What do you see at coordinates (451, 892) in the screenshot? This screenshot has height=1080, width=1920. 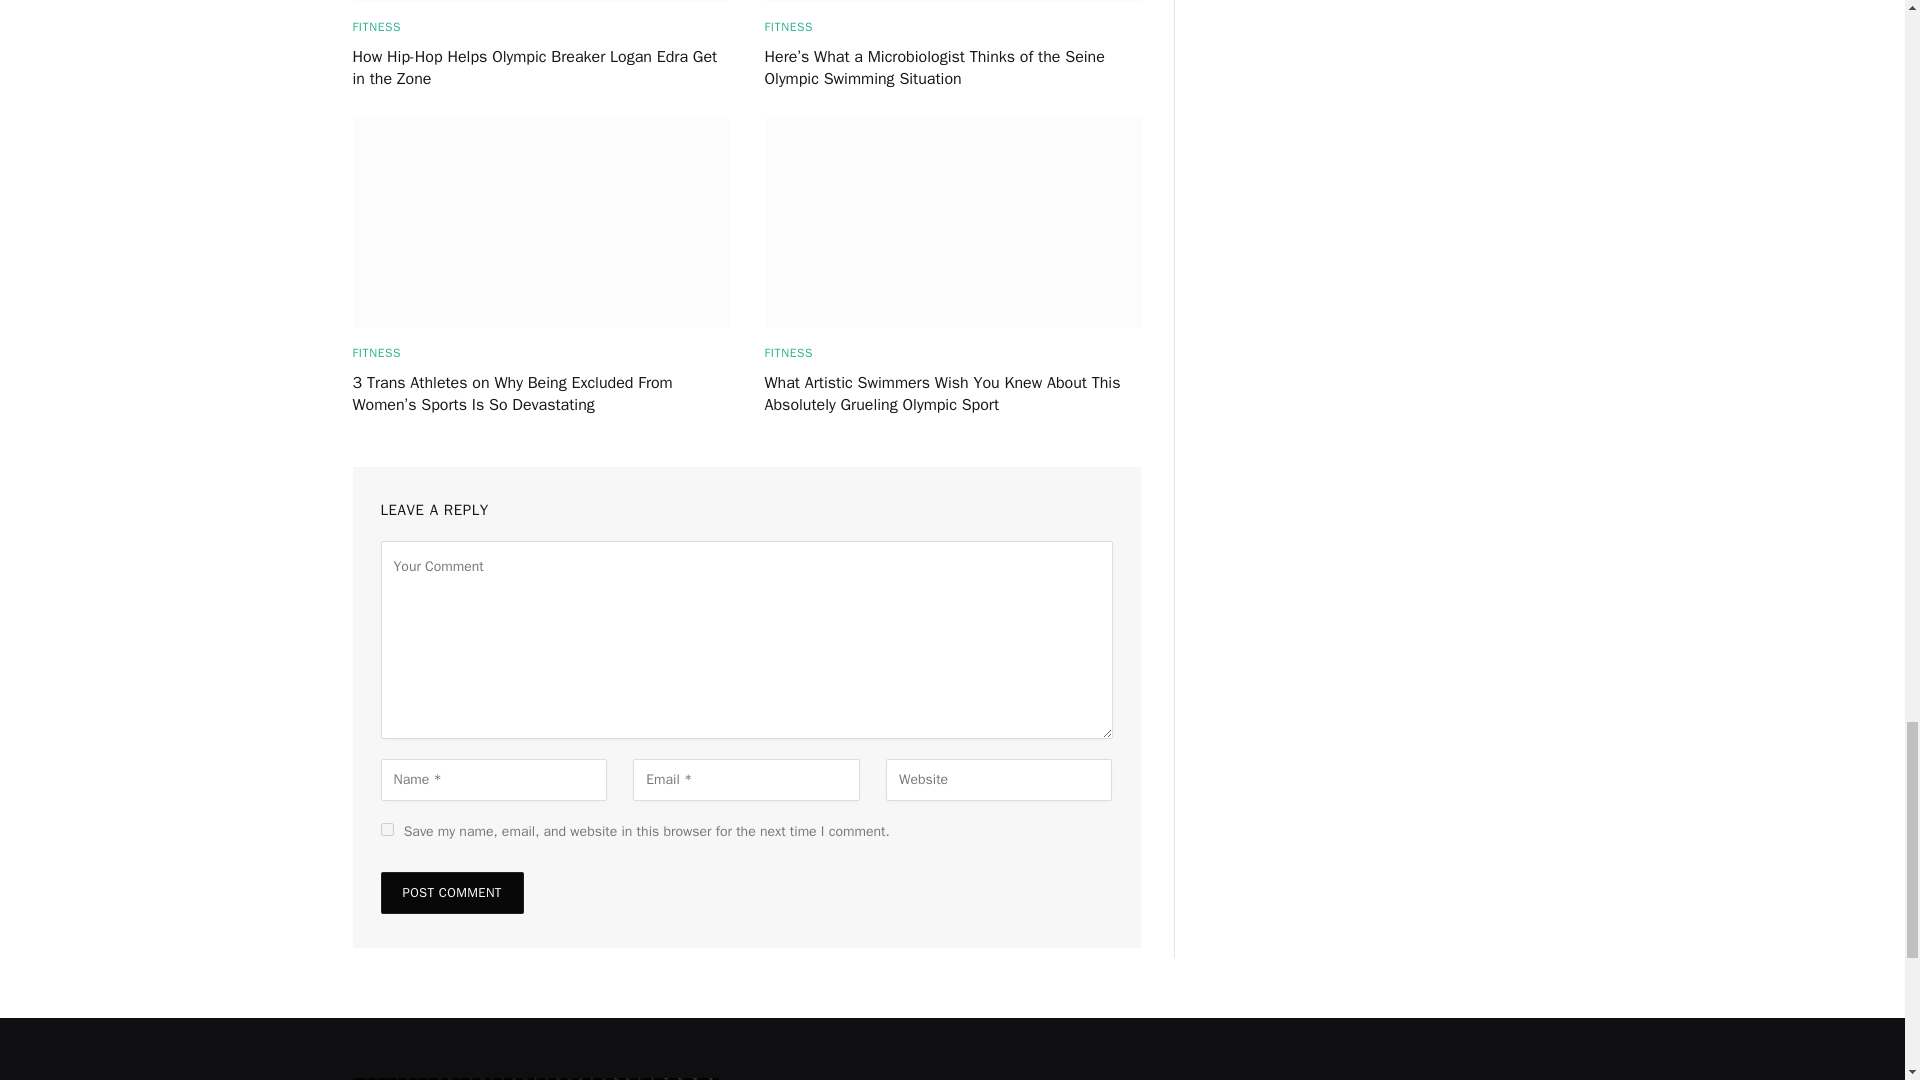 I see `Post Comment` at bounding box center [451, 892].